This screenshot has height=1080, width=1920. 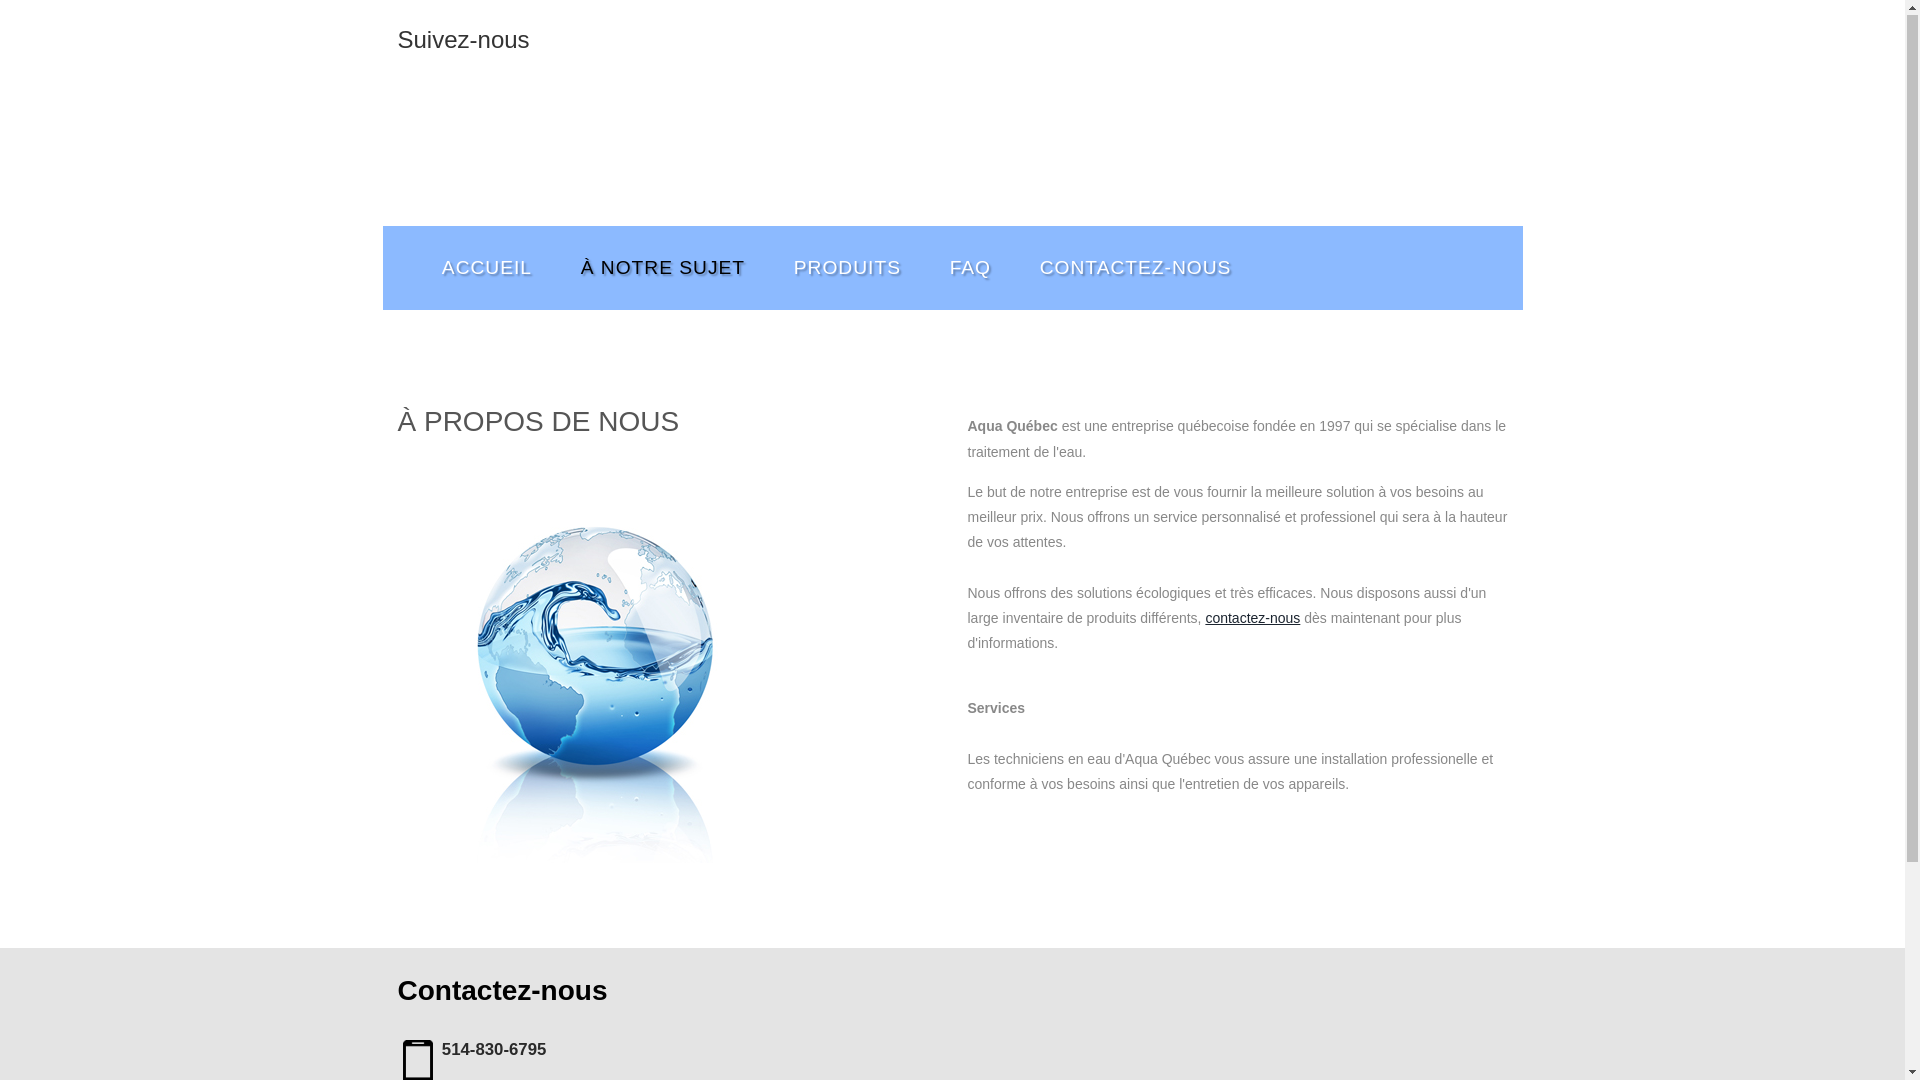 I want to click on ACCUEIL, so click(x=488, y=268).